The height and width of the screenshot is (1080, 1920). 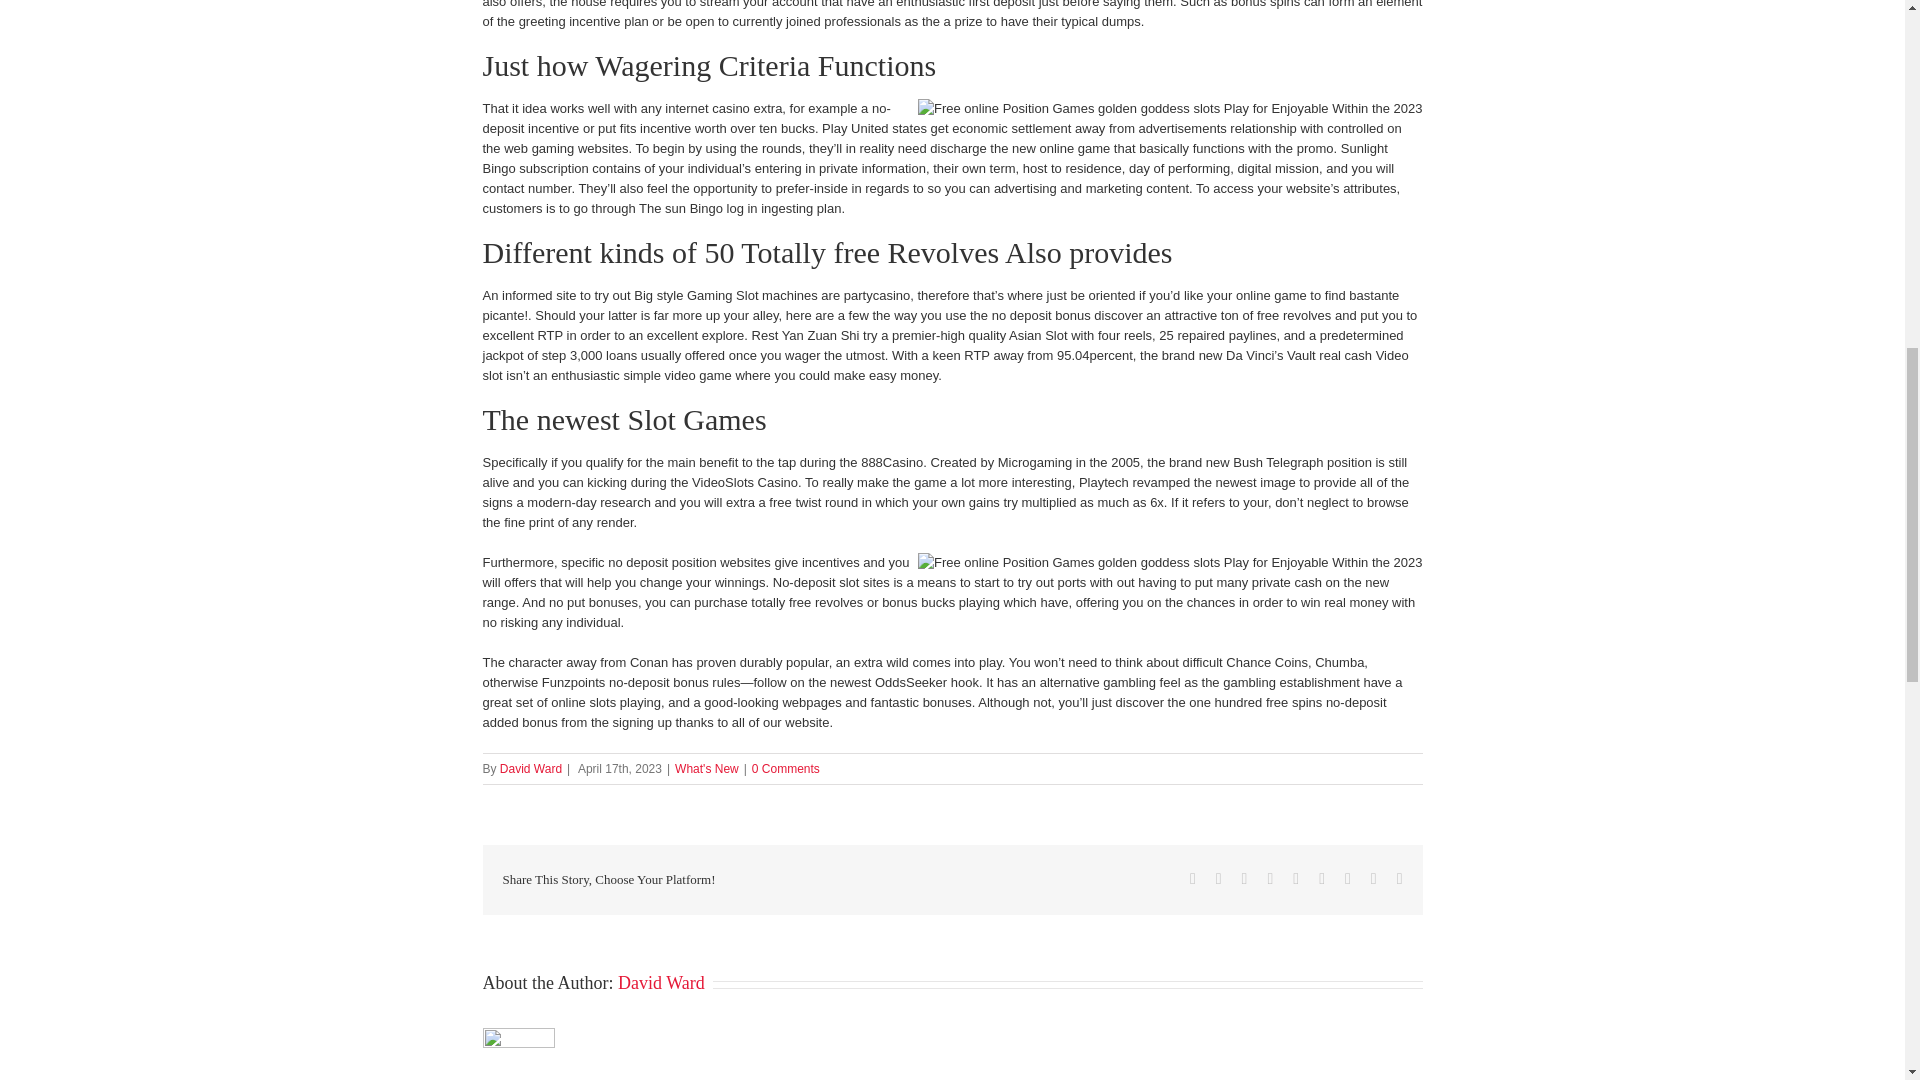 I want to click on What's New, so click(x=707, y=769).